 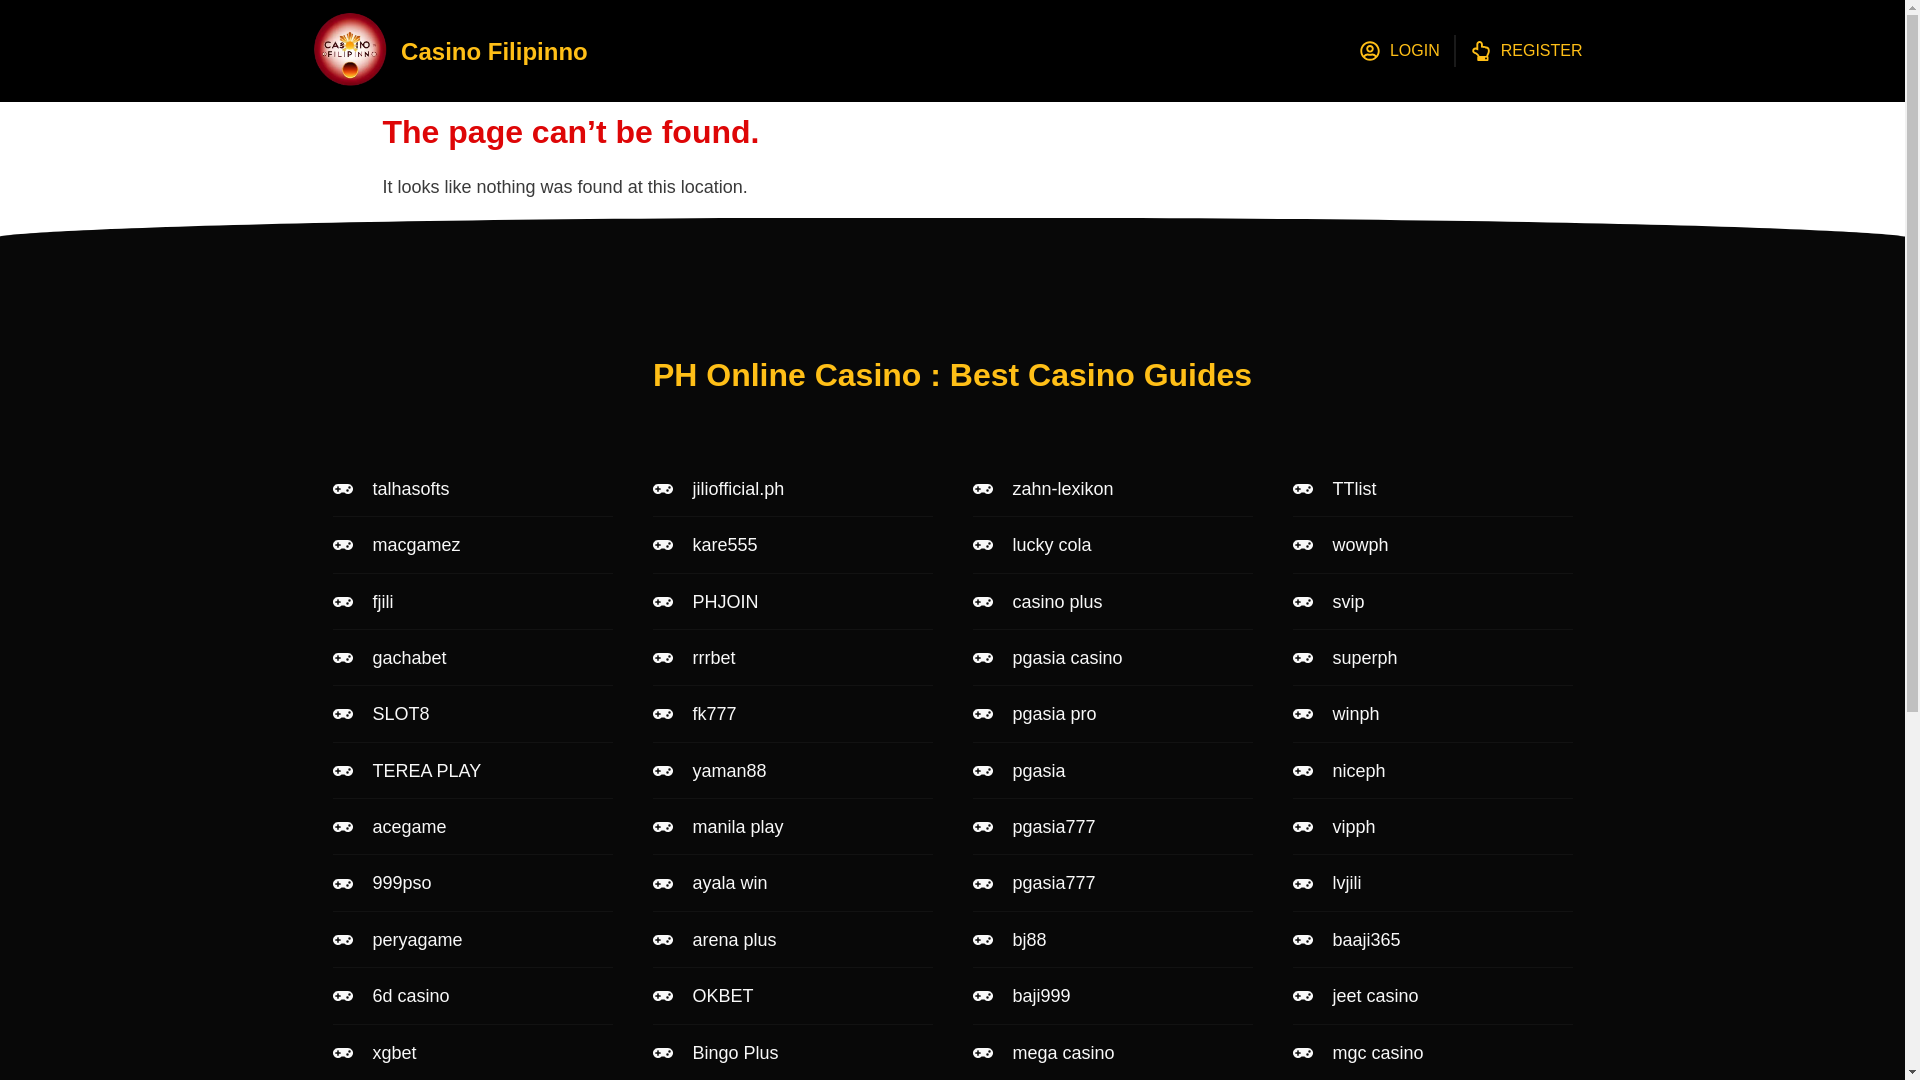 What do you see at coordinates (792, 995) in the screenshot?
I see `OKBET` at bounding box center [792, 995].